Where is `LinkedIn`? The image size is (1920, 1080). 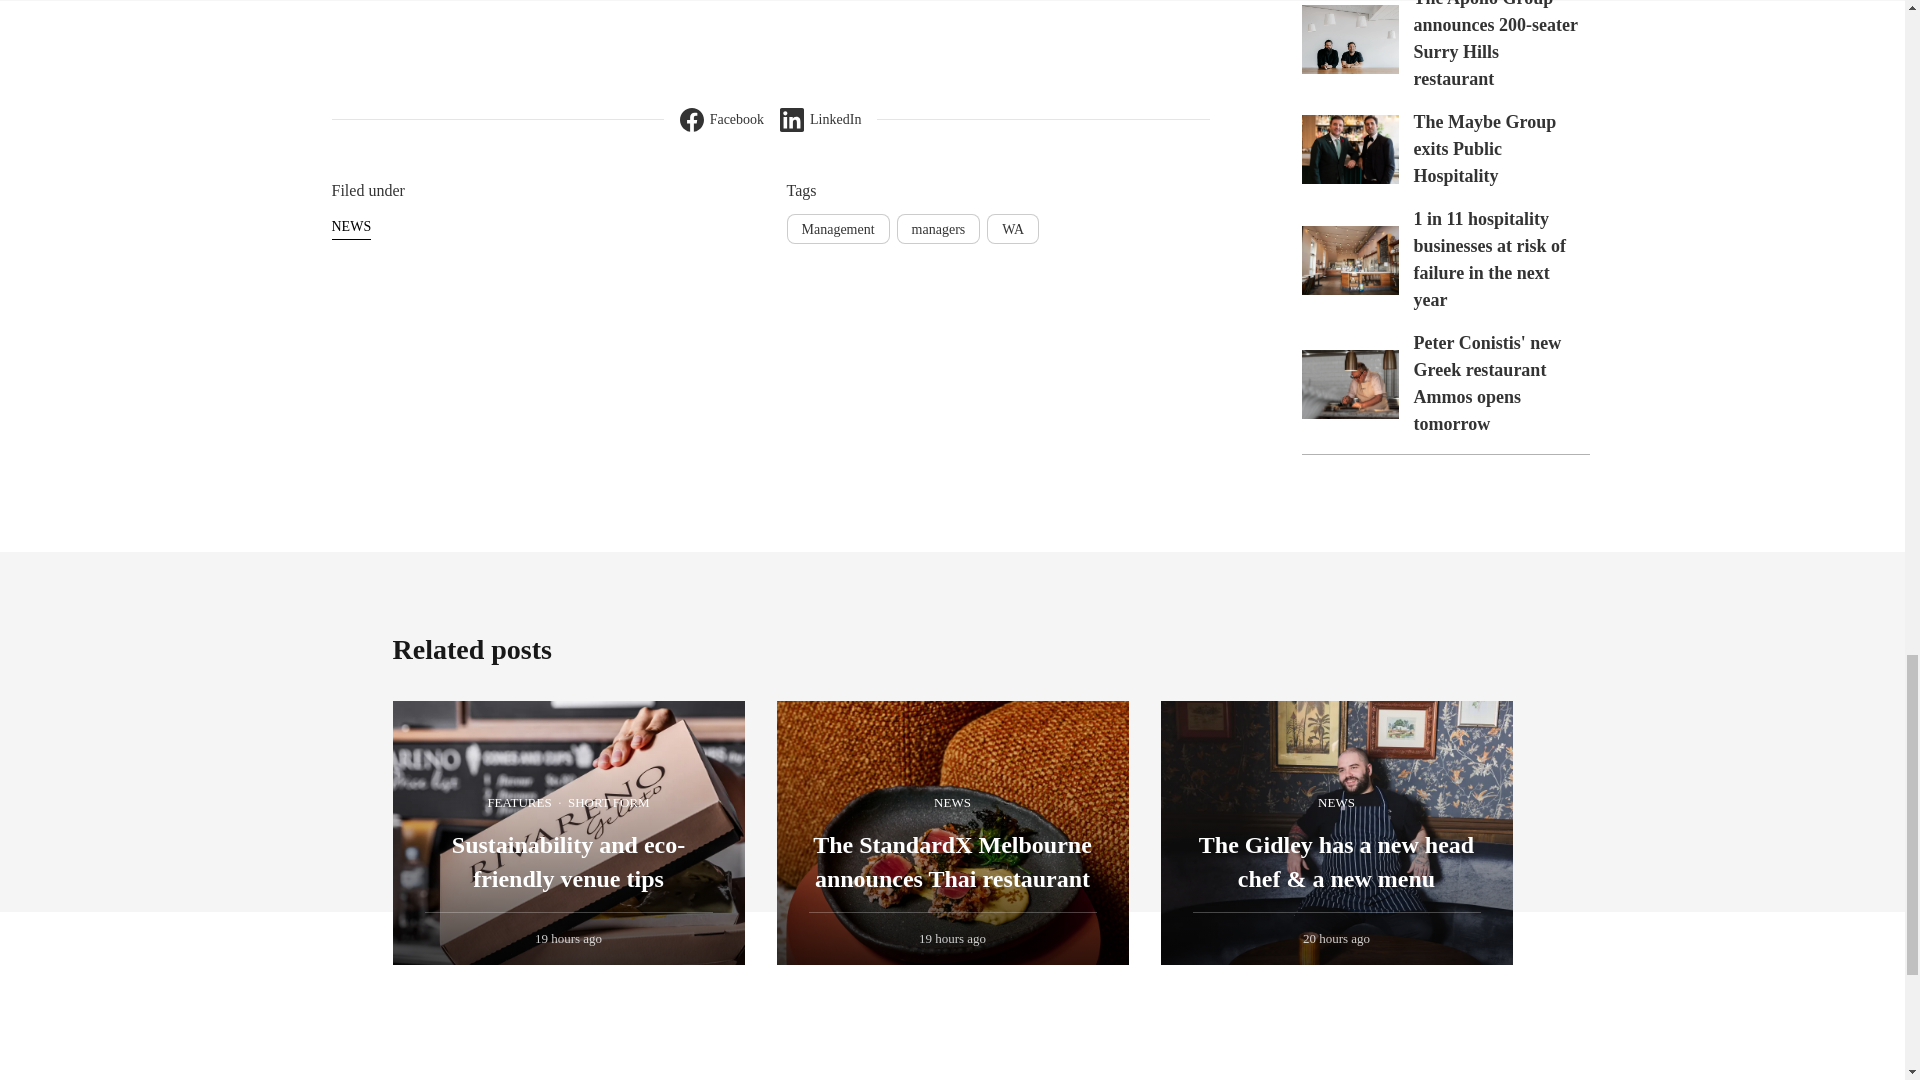 LinkedIn is located at coordinates (820, 120).